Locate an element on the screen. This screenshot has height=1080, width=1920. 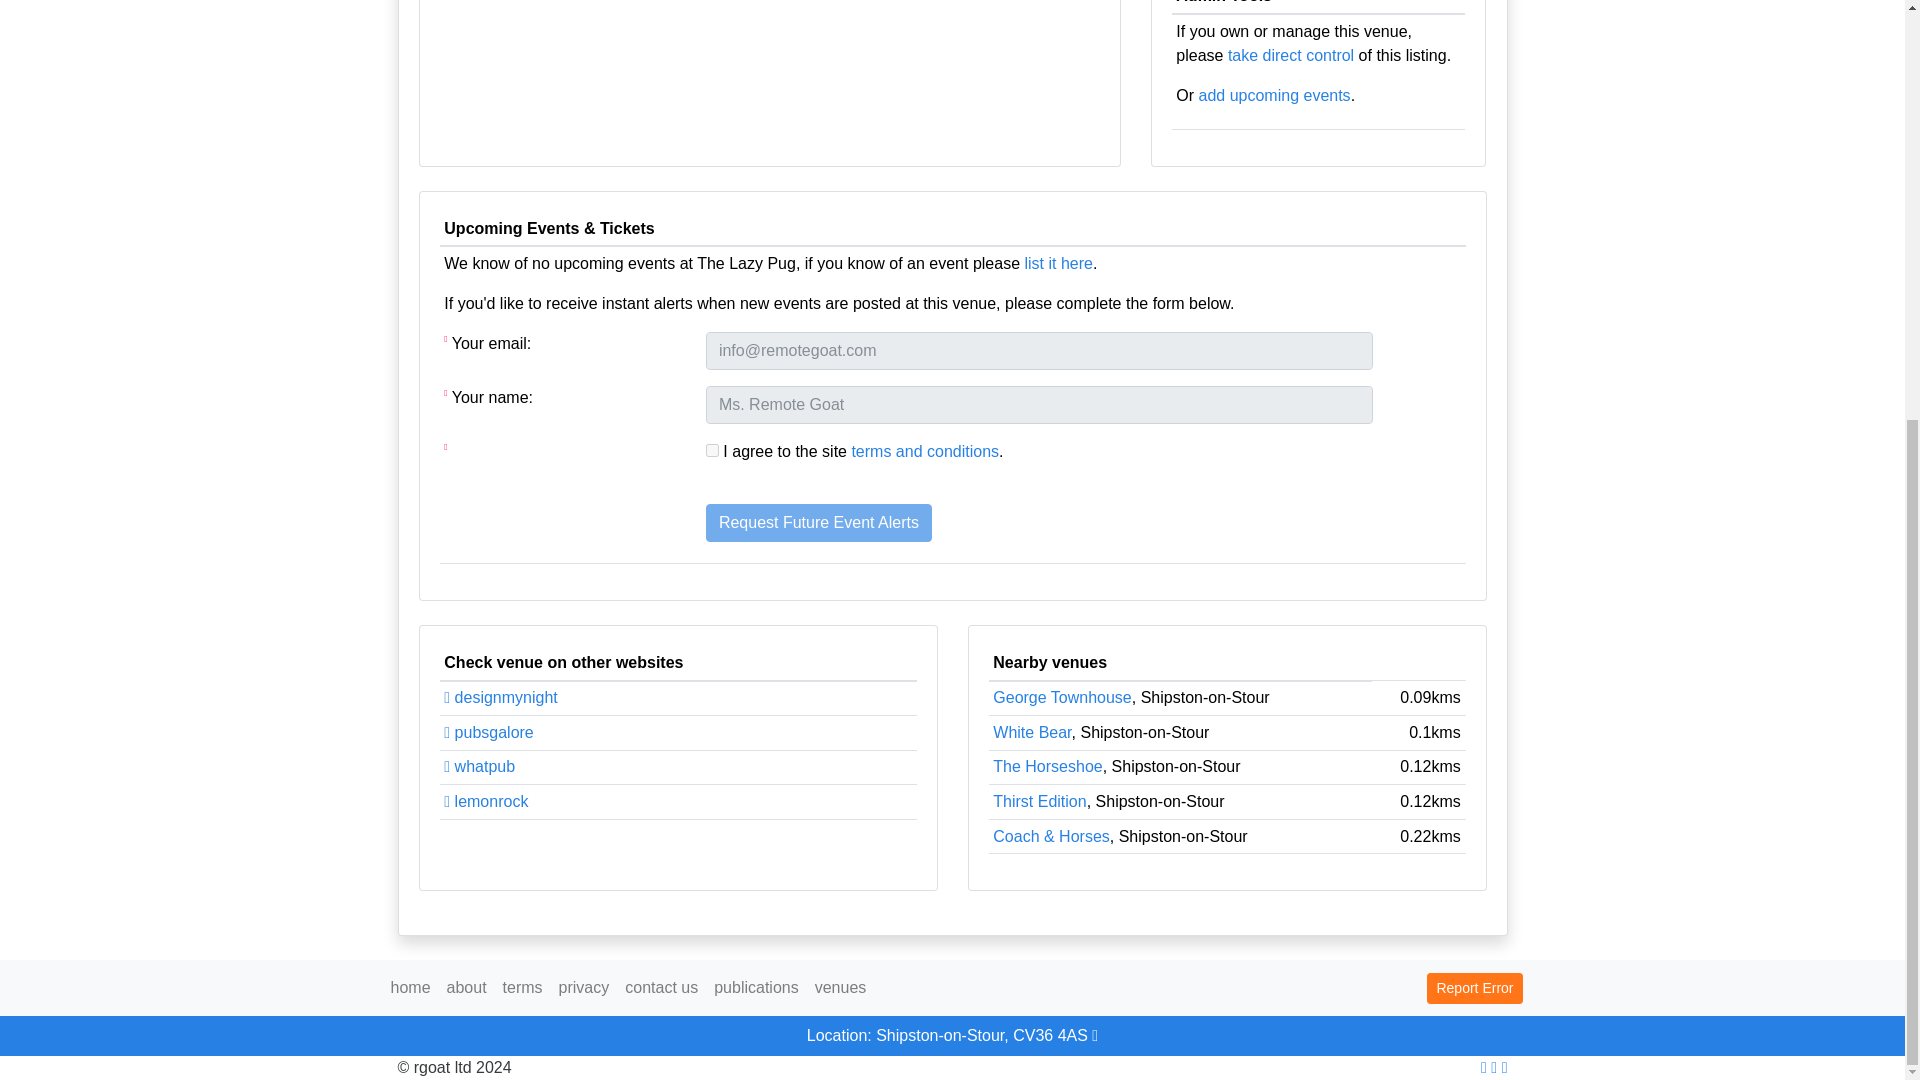
White Bear is located at coordinates (1032, 732).